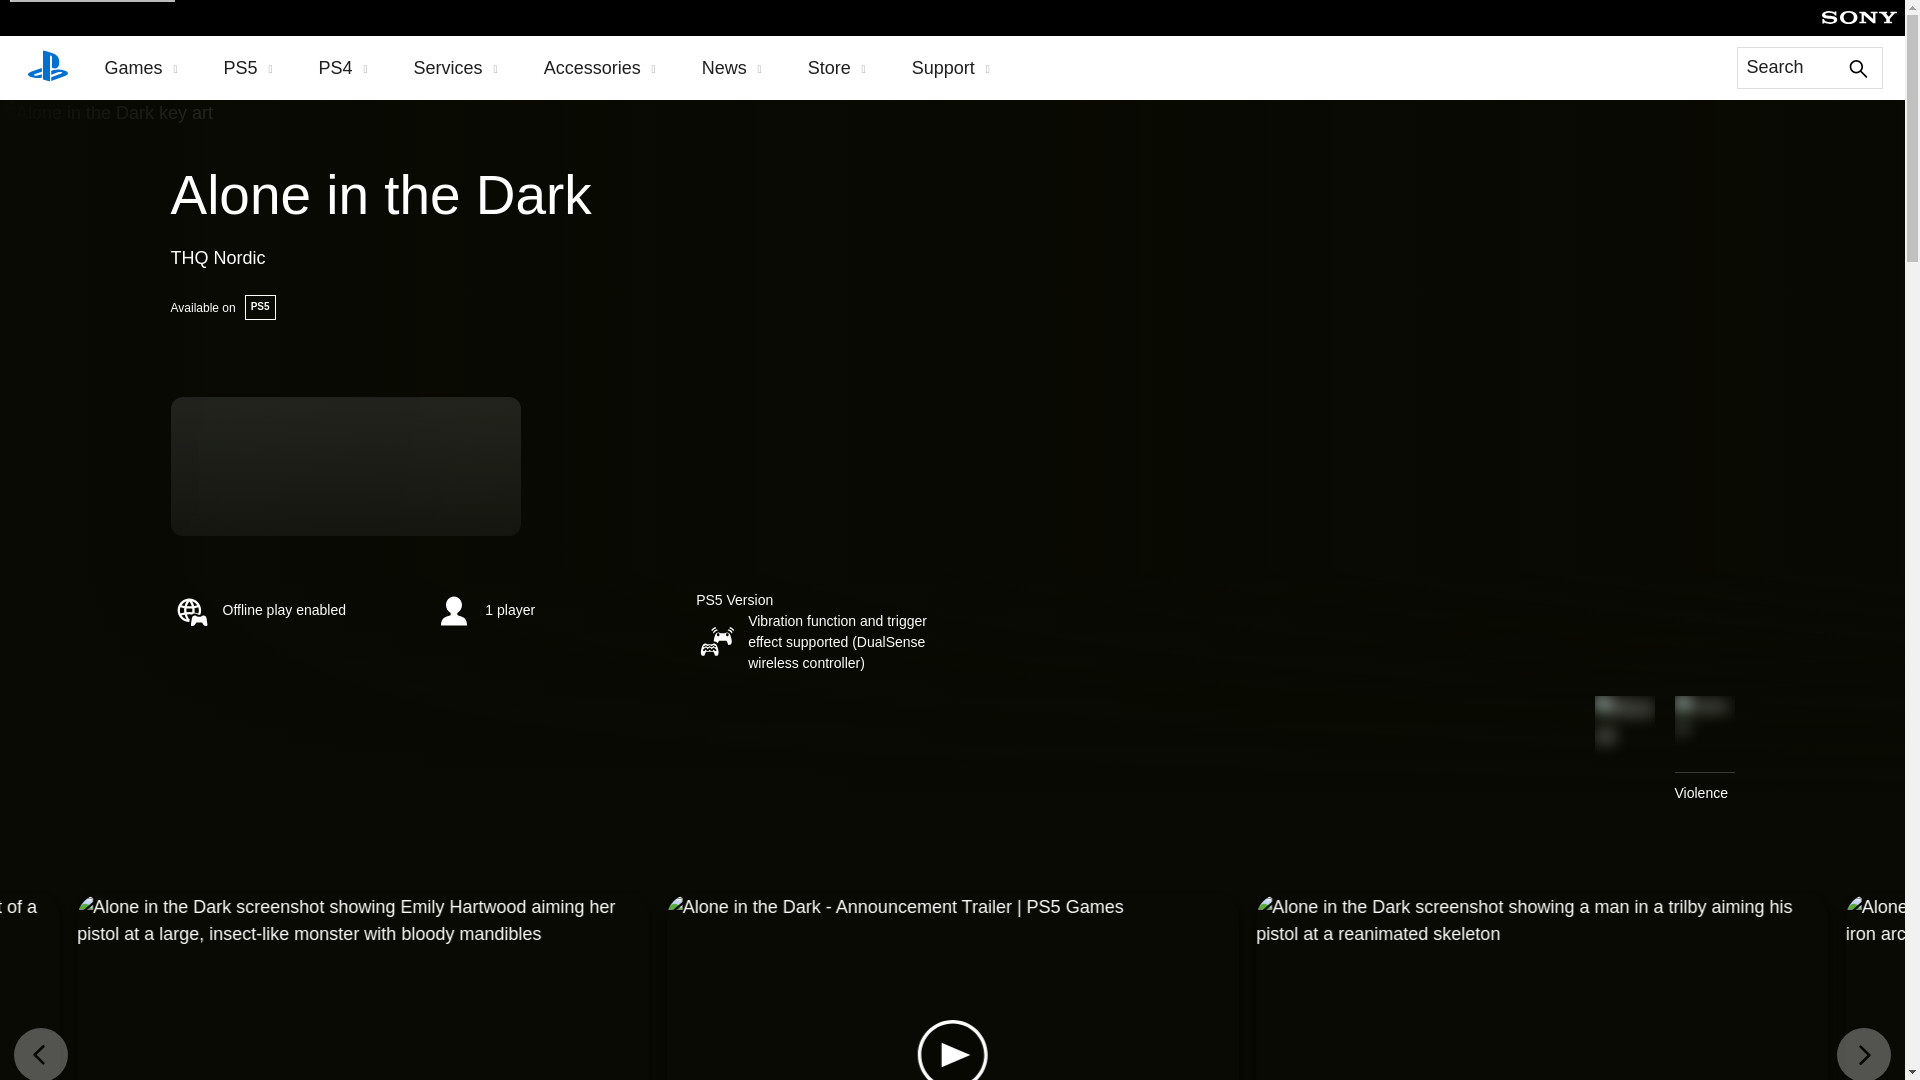 The image size is (1920, 1080). What do you see at coordinates (600, 68) in the screenshot?
I see `Accessories` at bounding box center [600, 68].